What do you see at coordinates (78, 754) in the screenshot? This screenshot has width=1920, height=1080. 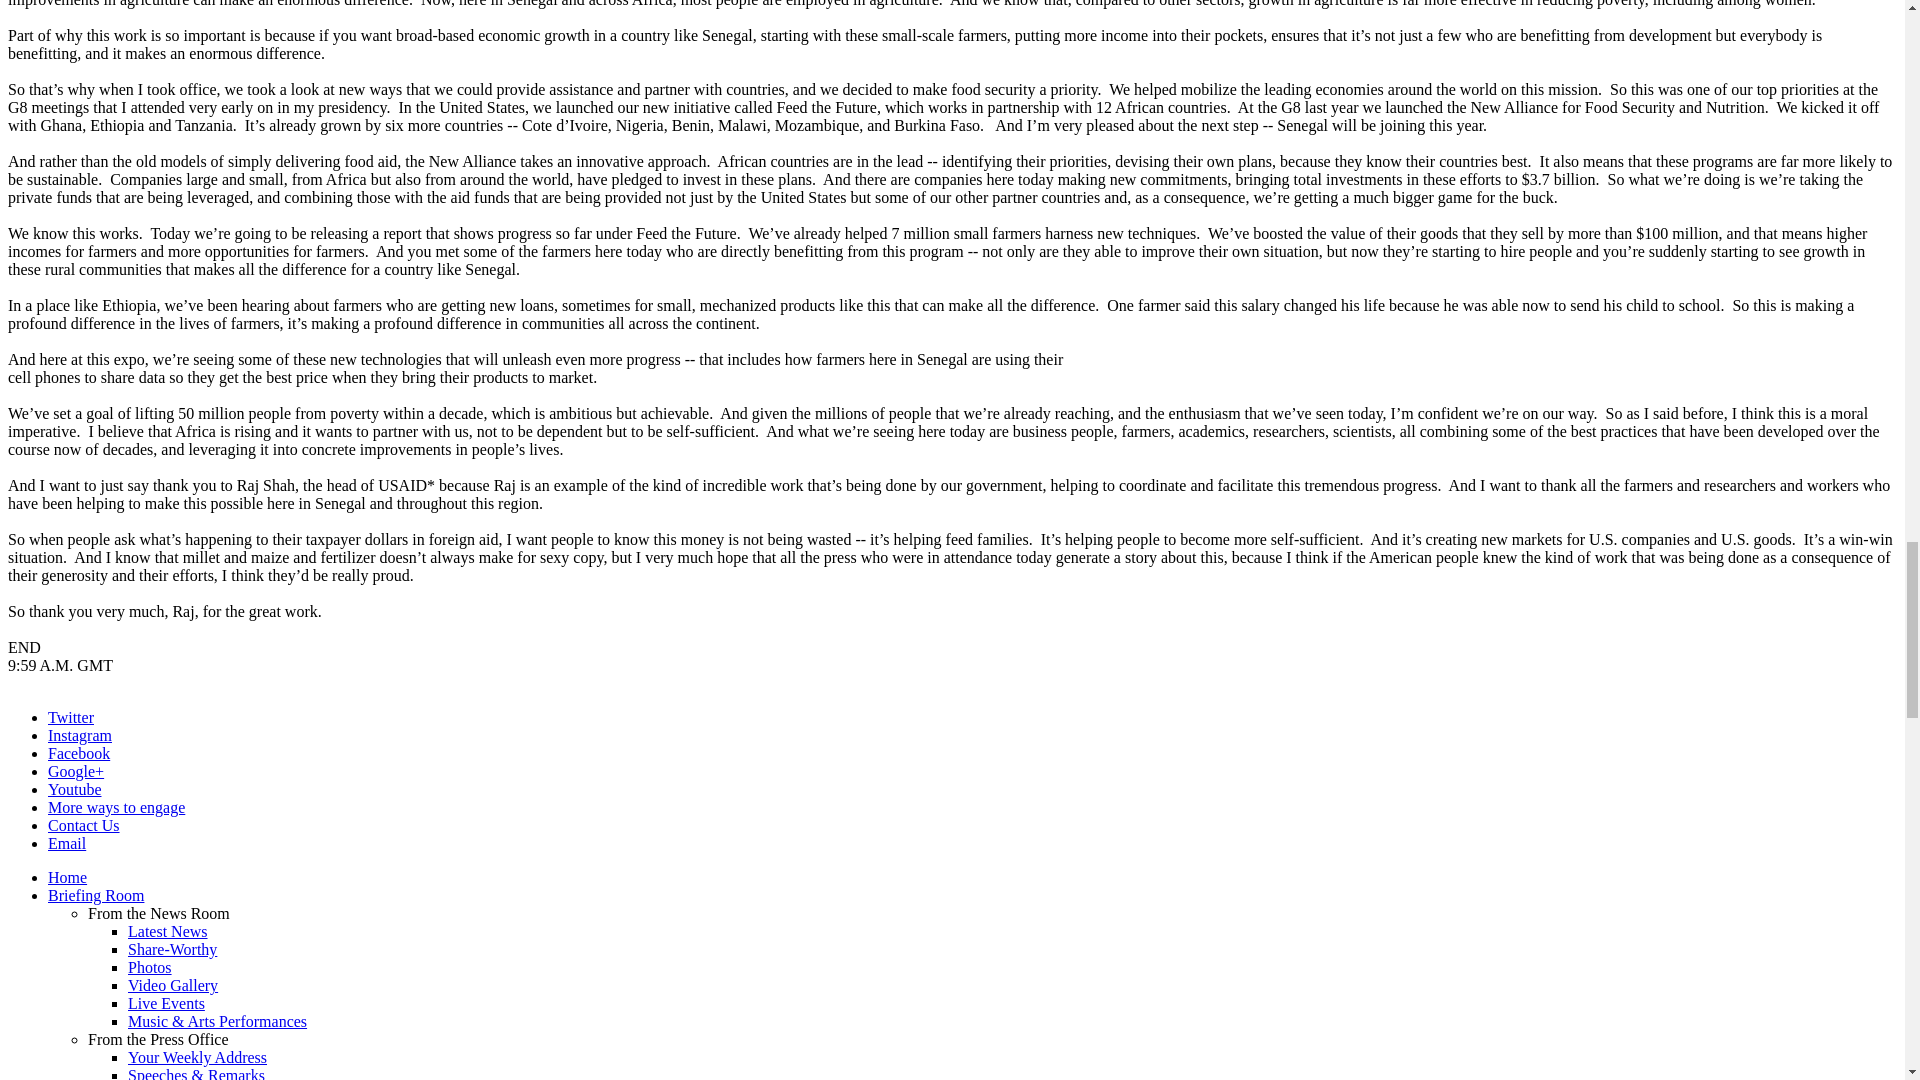 I see `Like the Whitehouse on Facebook.` at bounding box center [78, 754].